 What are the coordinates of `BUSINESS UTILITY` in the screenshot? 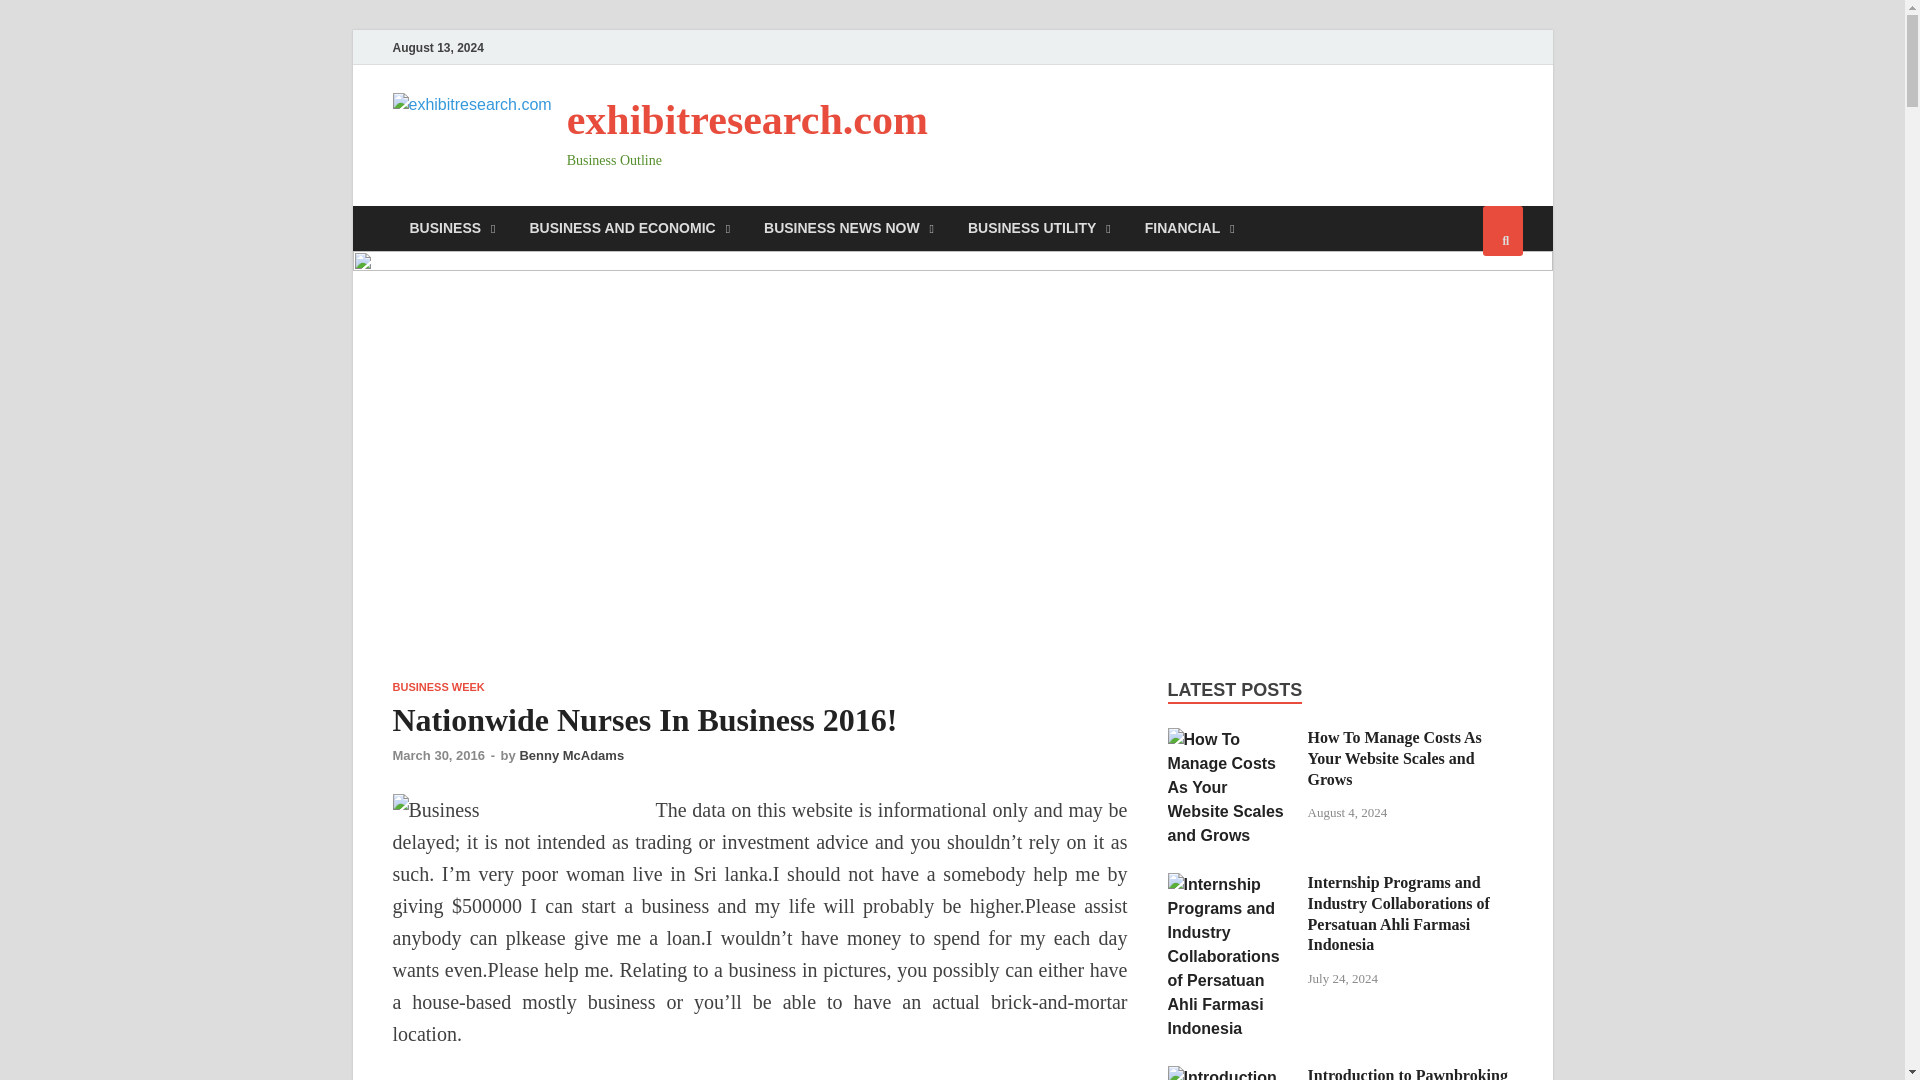 It's located at (1039, 228).